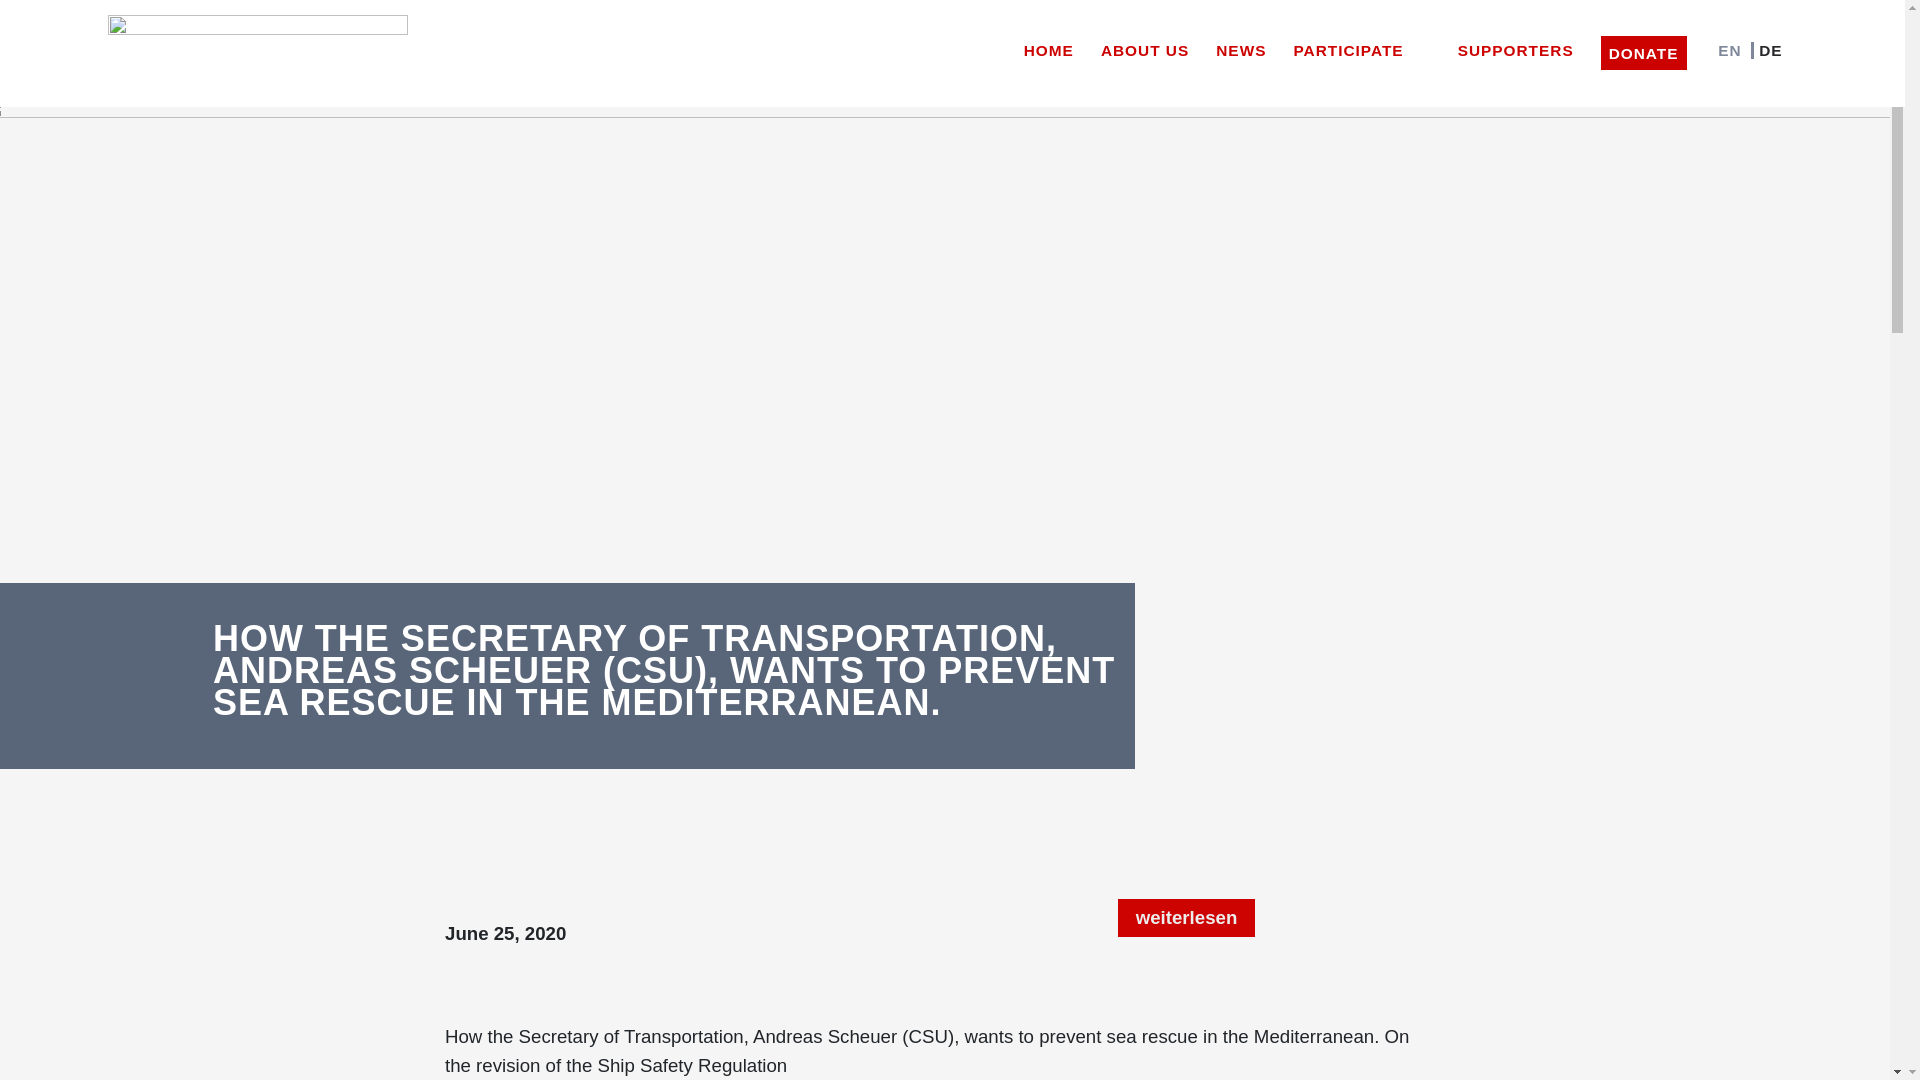  What do you see at coordinates (1048, 46) in the screenshot?
I see `HOME` at bounding box center [1048, 46].